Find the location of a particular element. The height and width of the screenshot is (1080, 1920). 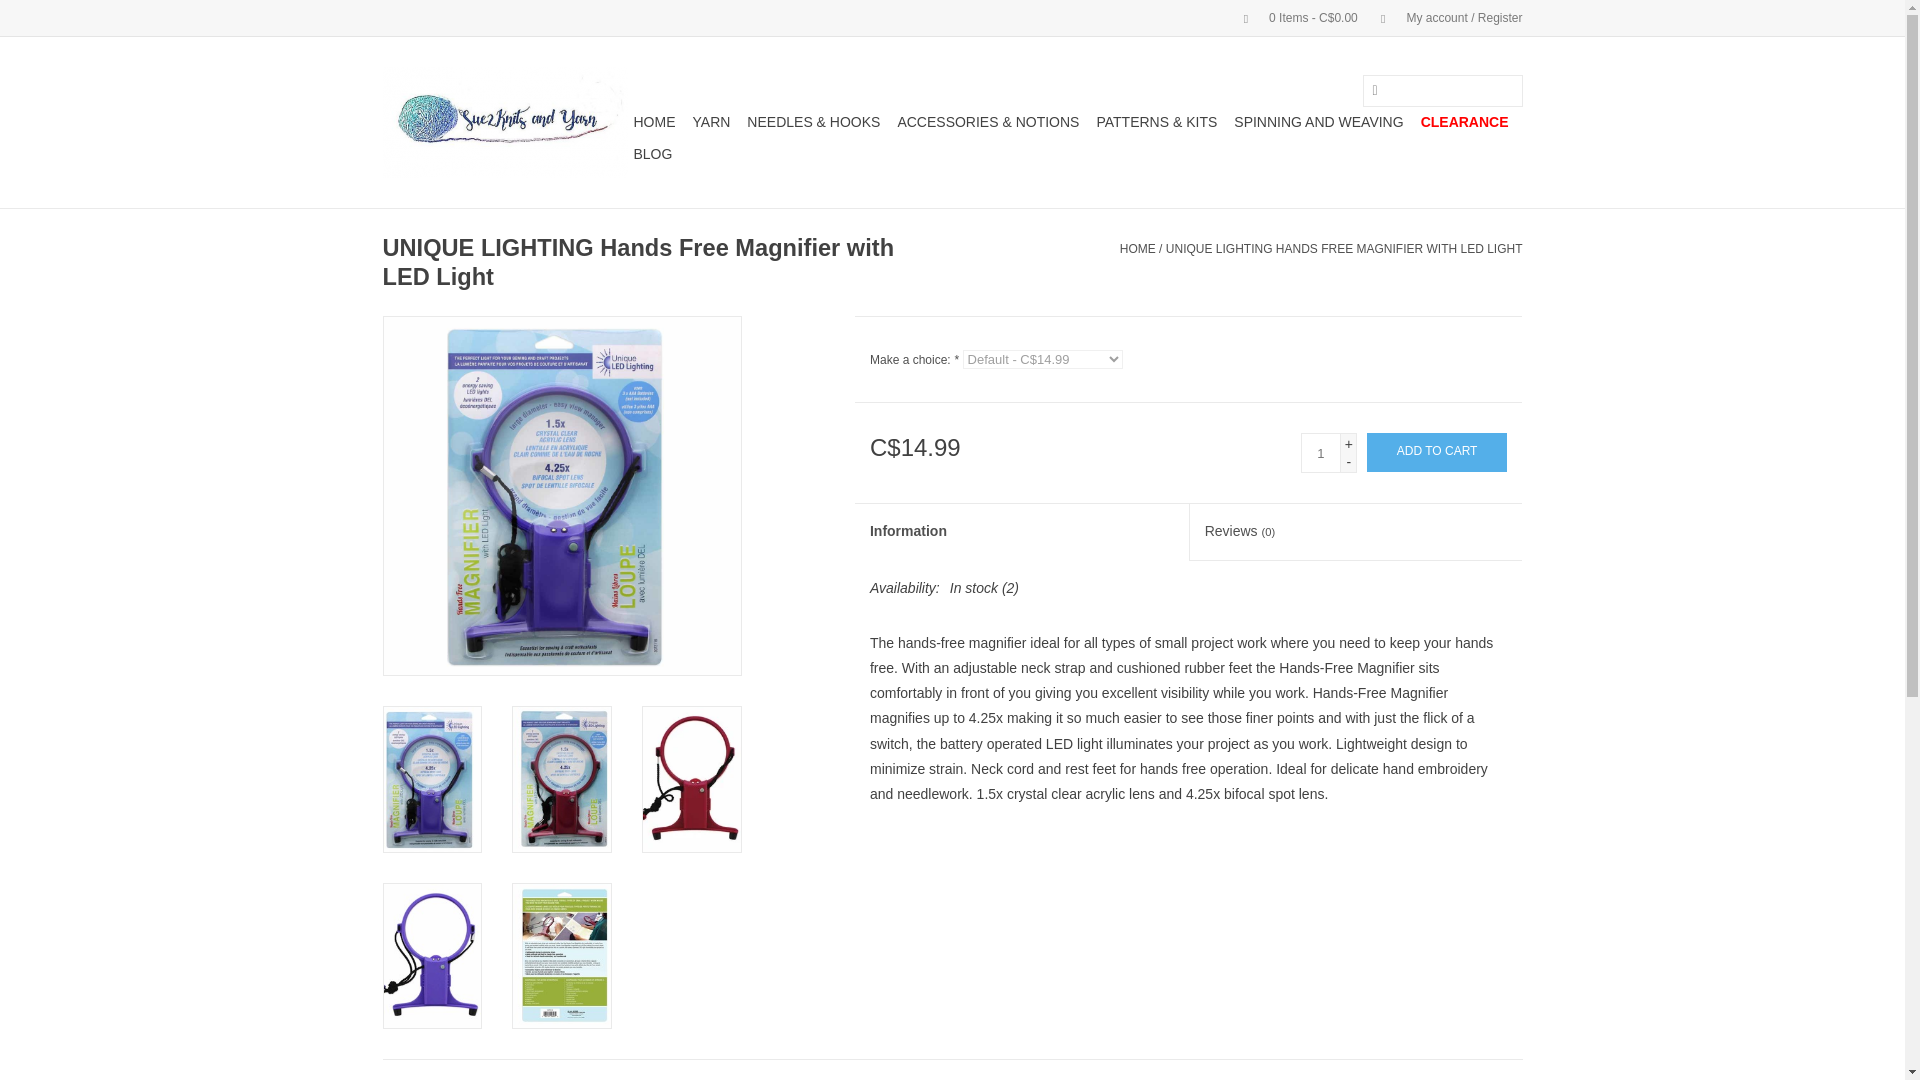

1 is located at coordinates (1320, 453).